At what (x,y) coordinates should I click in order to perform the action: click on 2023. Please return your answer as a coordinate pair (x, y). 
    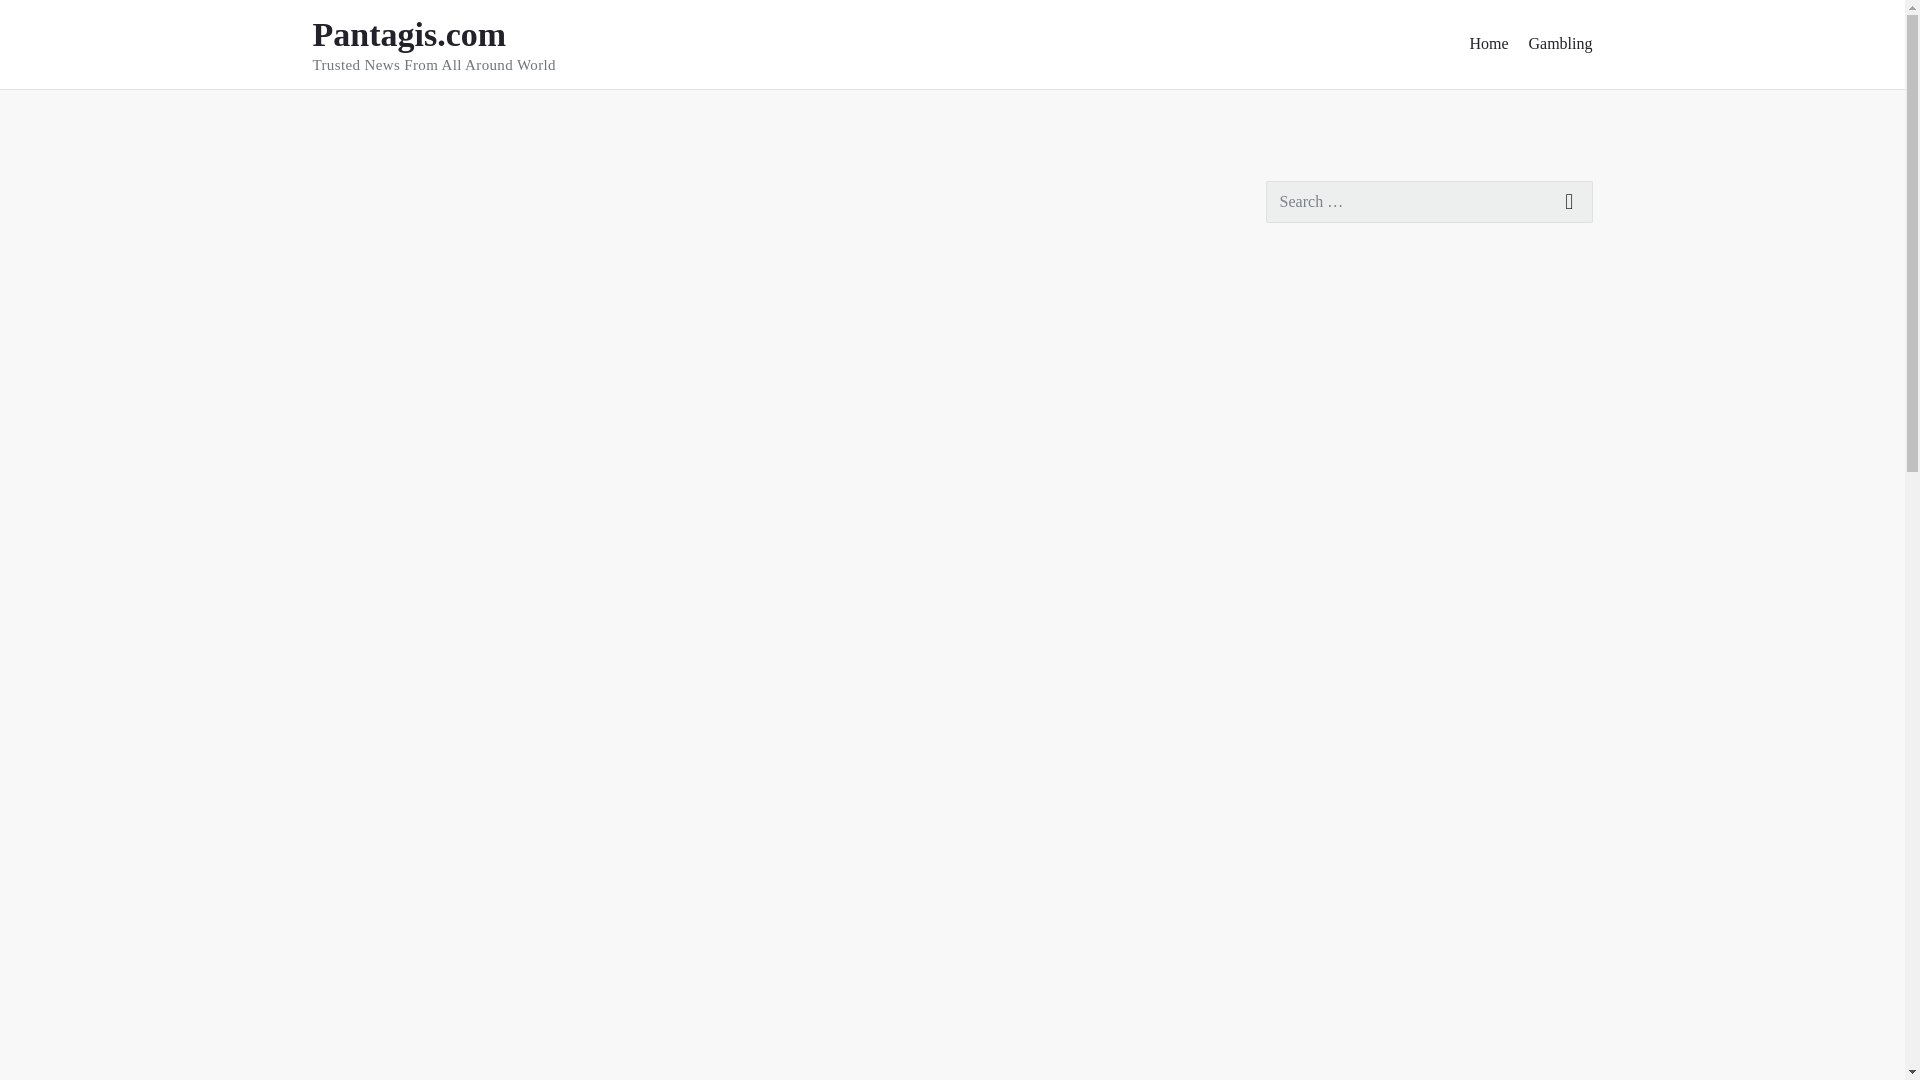
    Looking at the image, I should click on (1488, 44).